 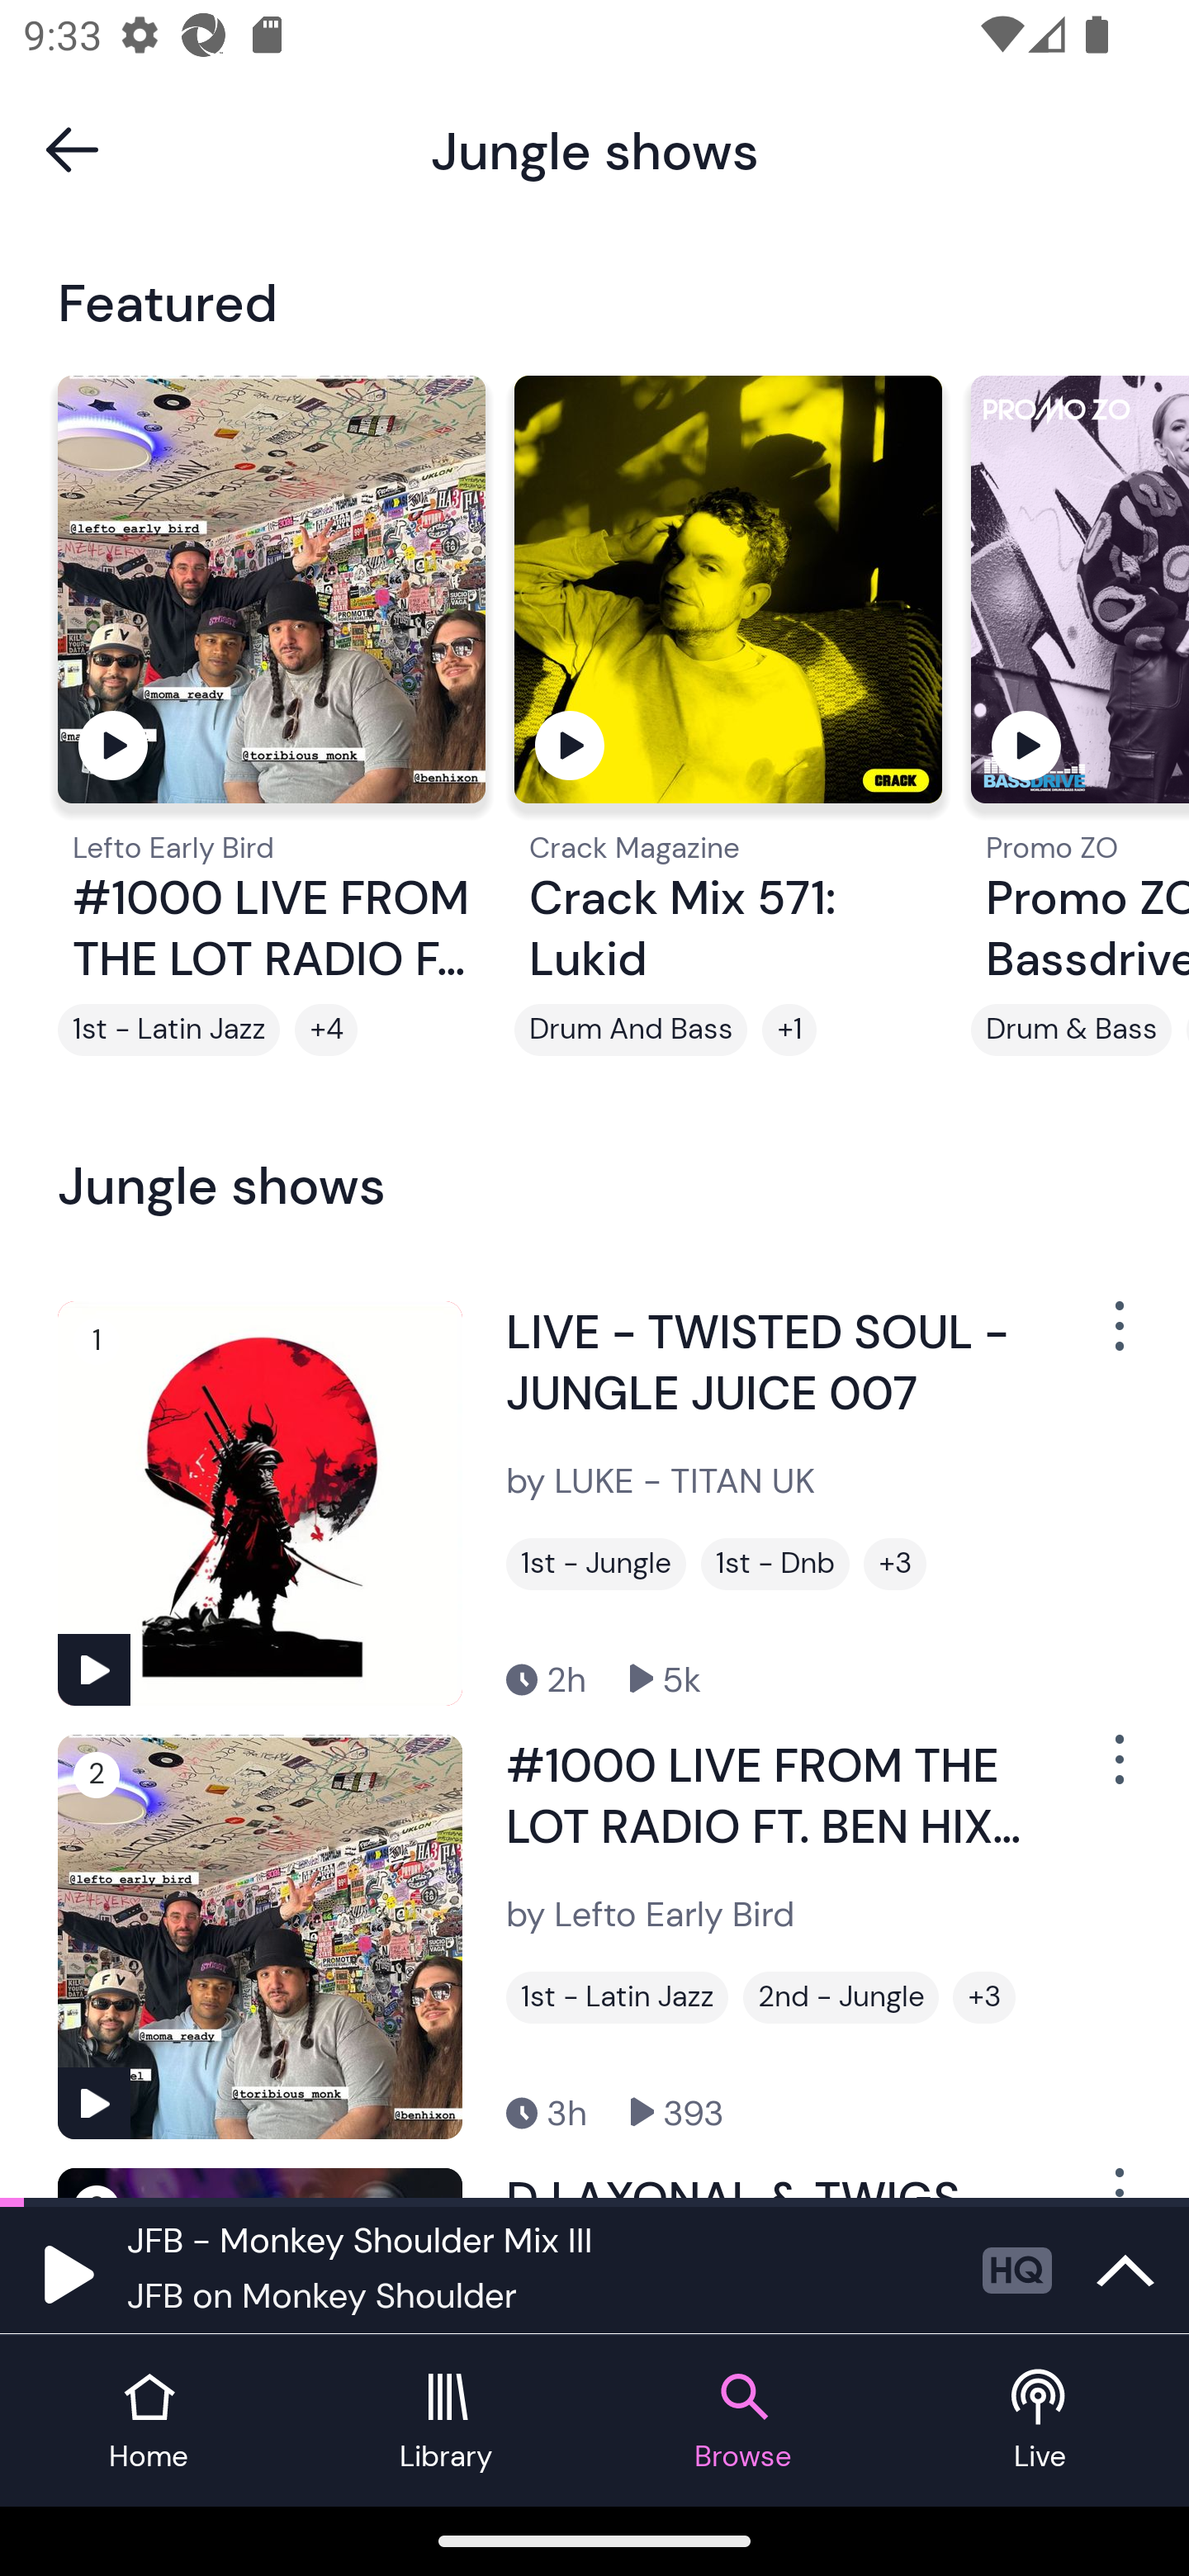 I want to click on Drum & Bass, so click(x=1071, y=1030).